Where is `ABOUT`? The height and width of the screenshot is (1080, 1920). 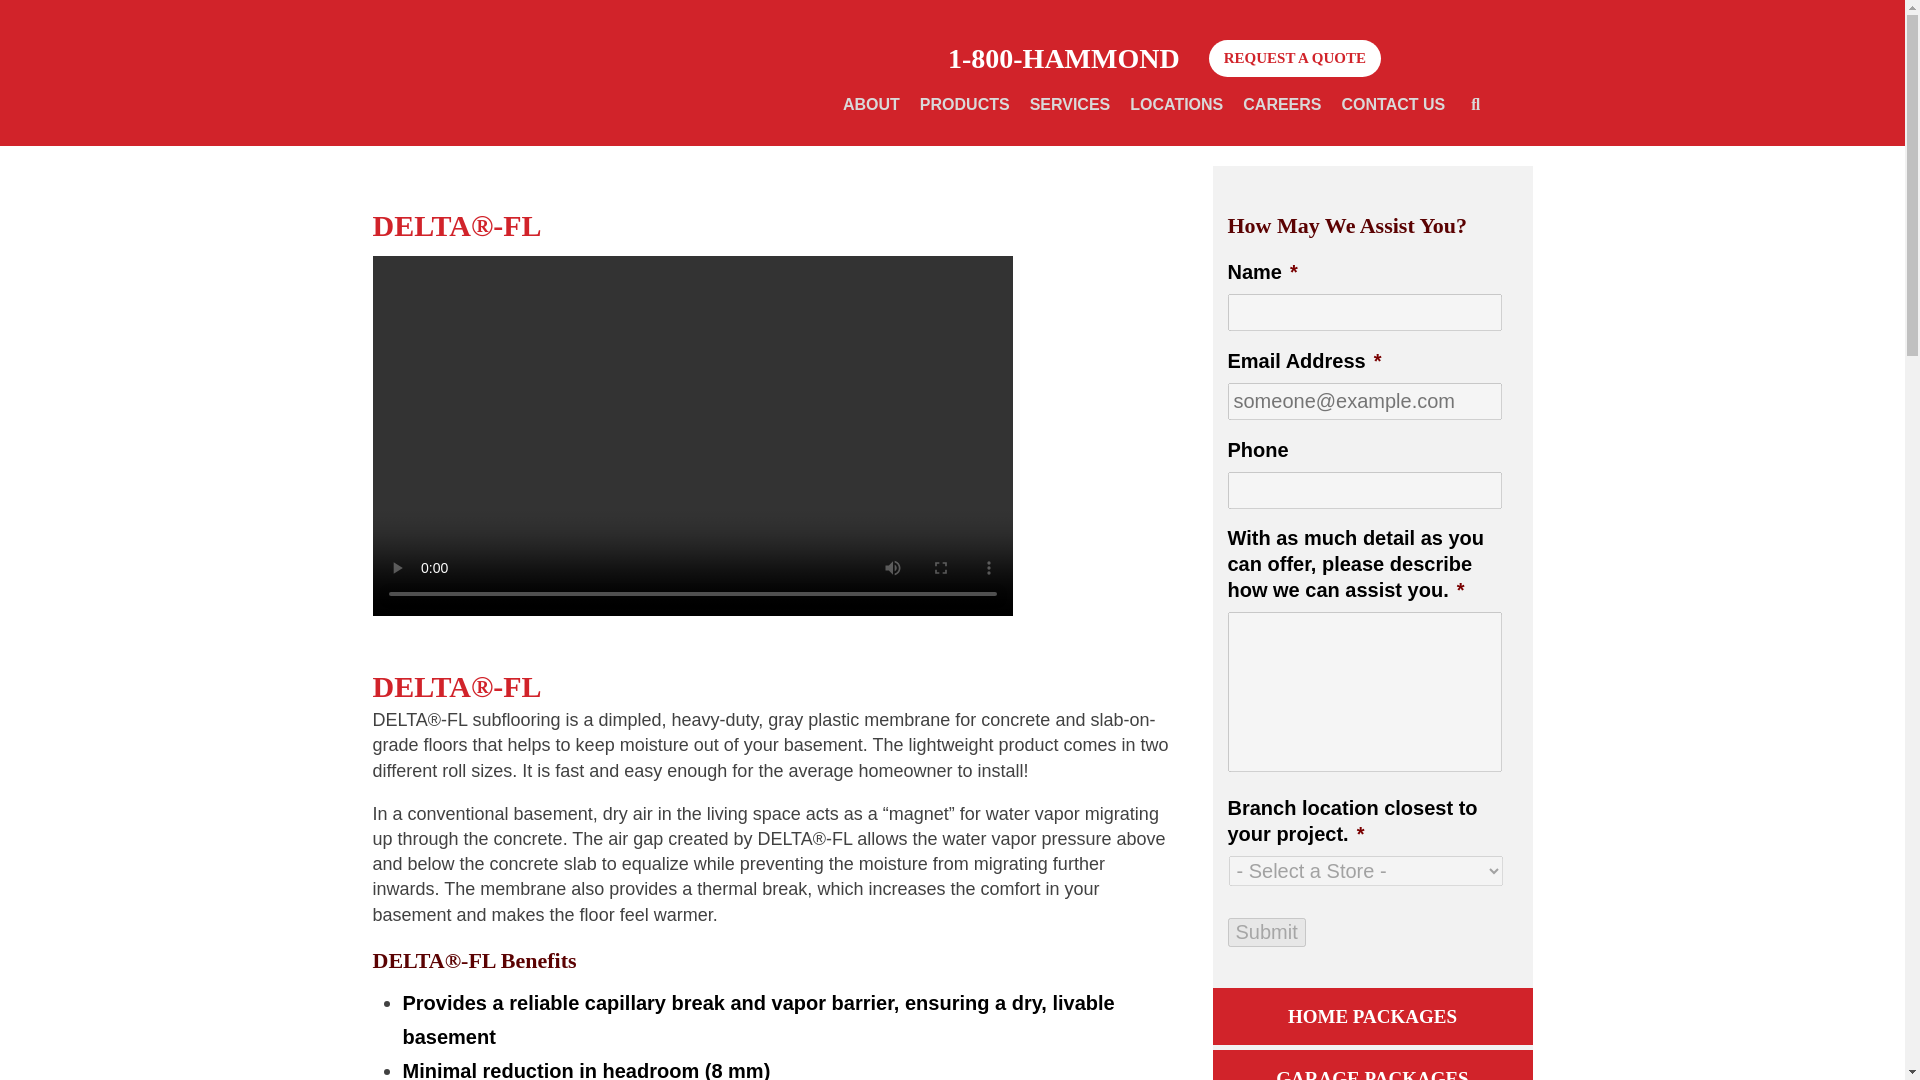 ABOUT is located at coordinates (1294, 58).